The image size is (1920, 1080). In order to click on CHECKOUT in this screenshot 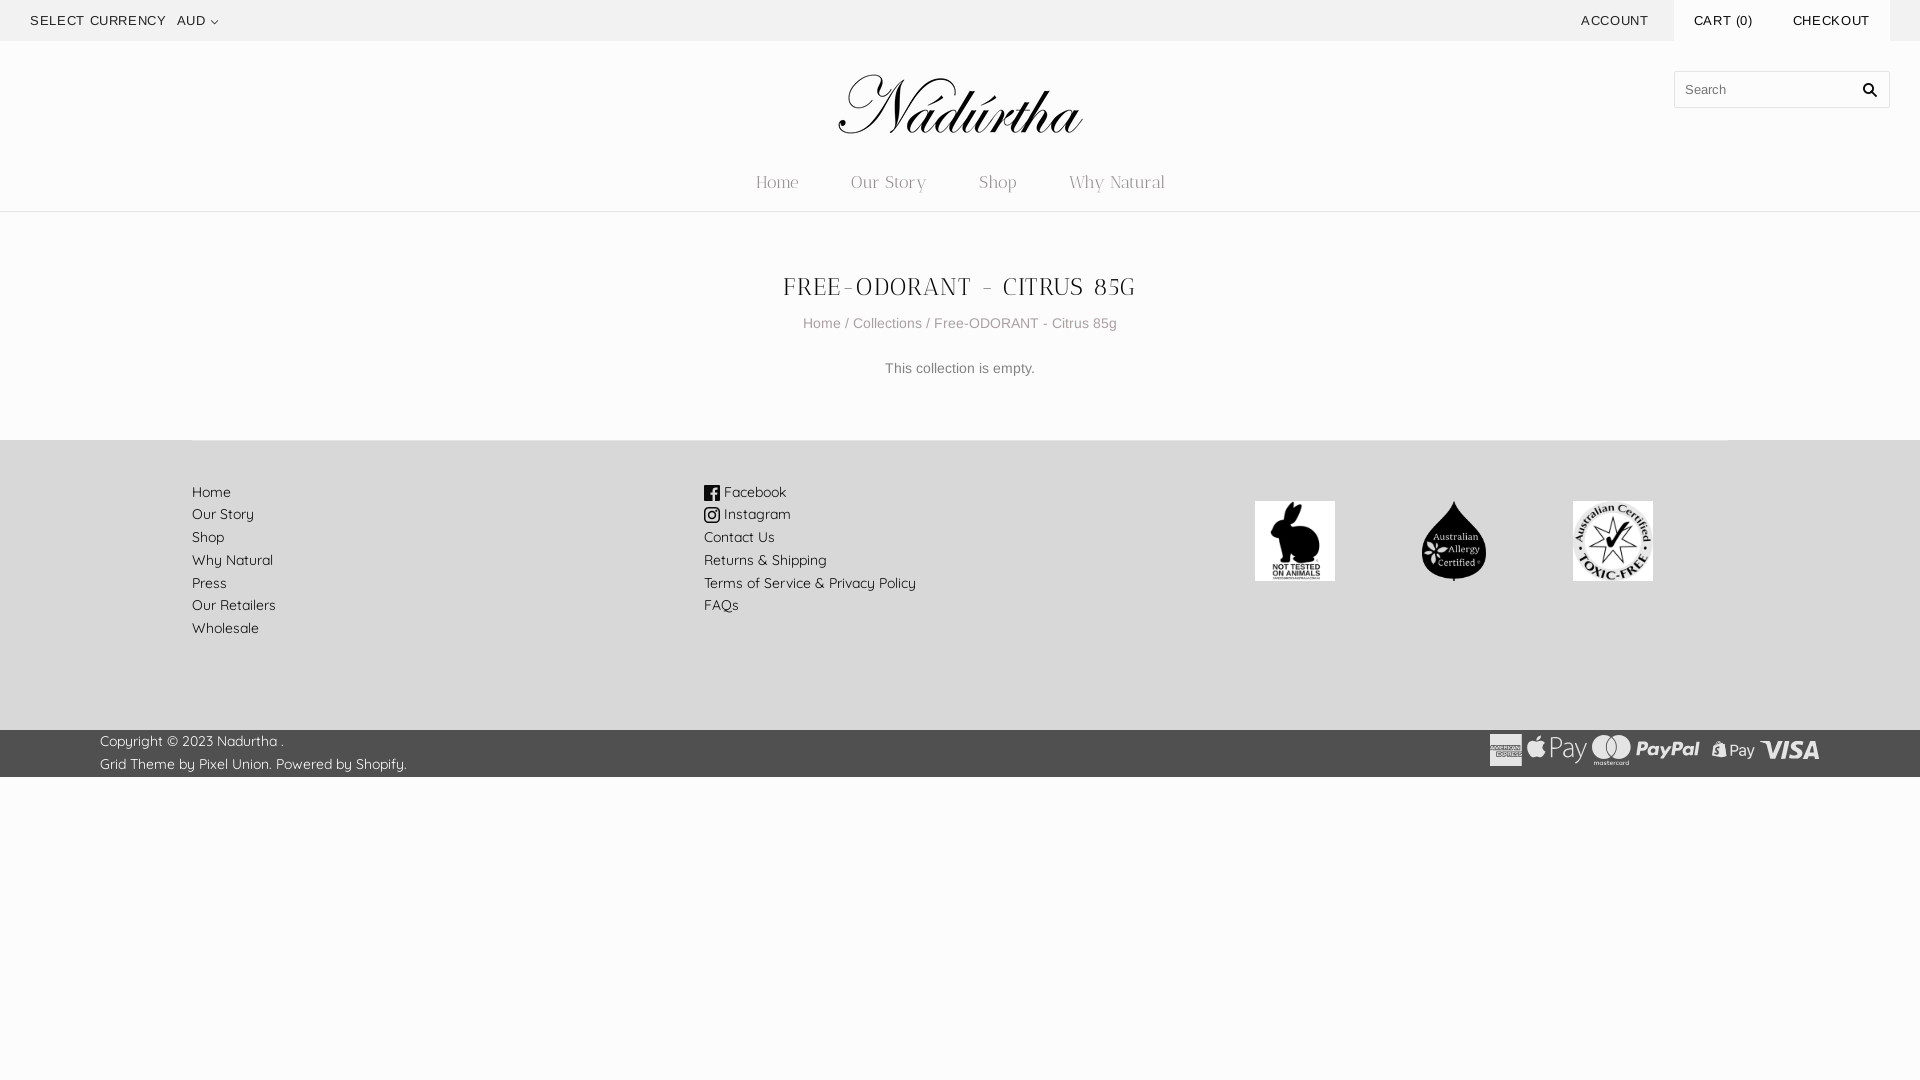, I will do `click(1832, 20)`.